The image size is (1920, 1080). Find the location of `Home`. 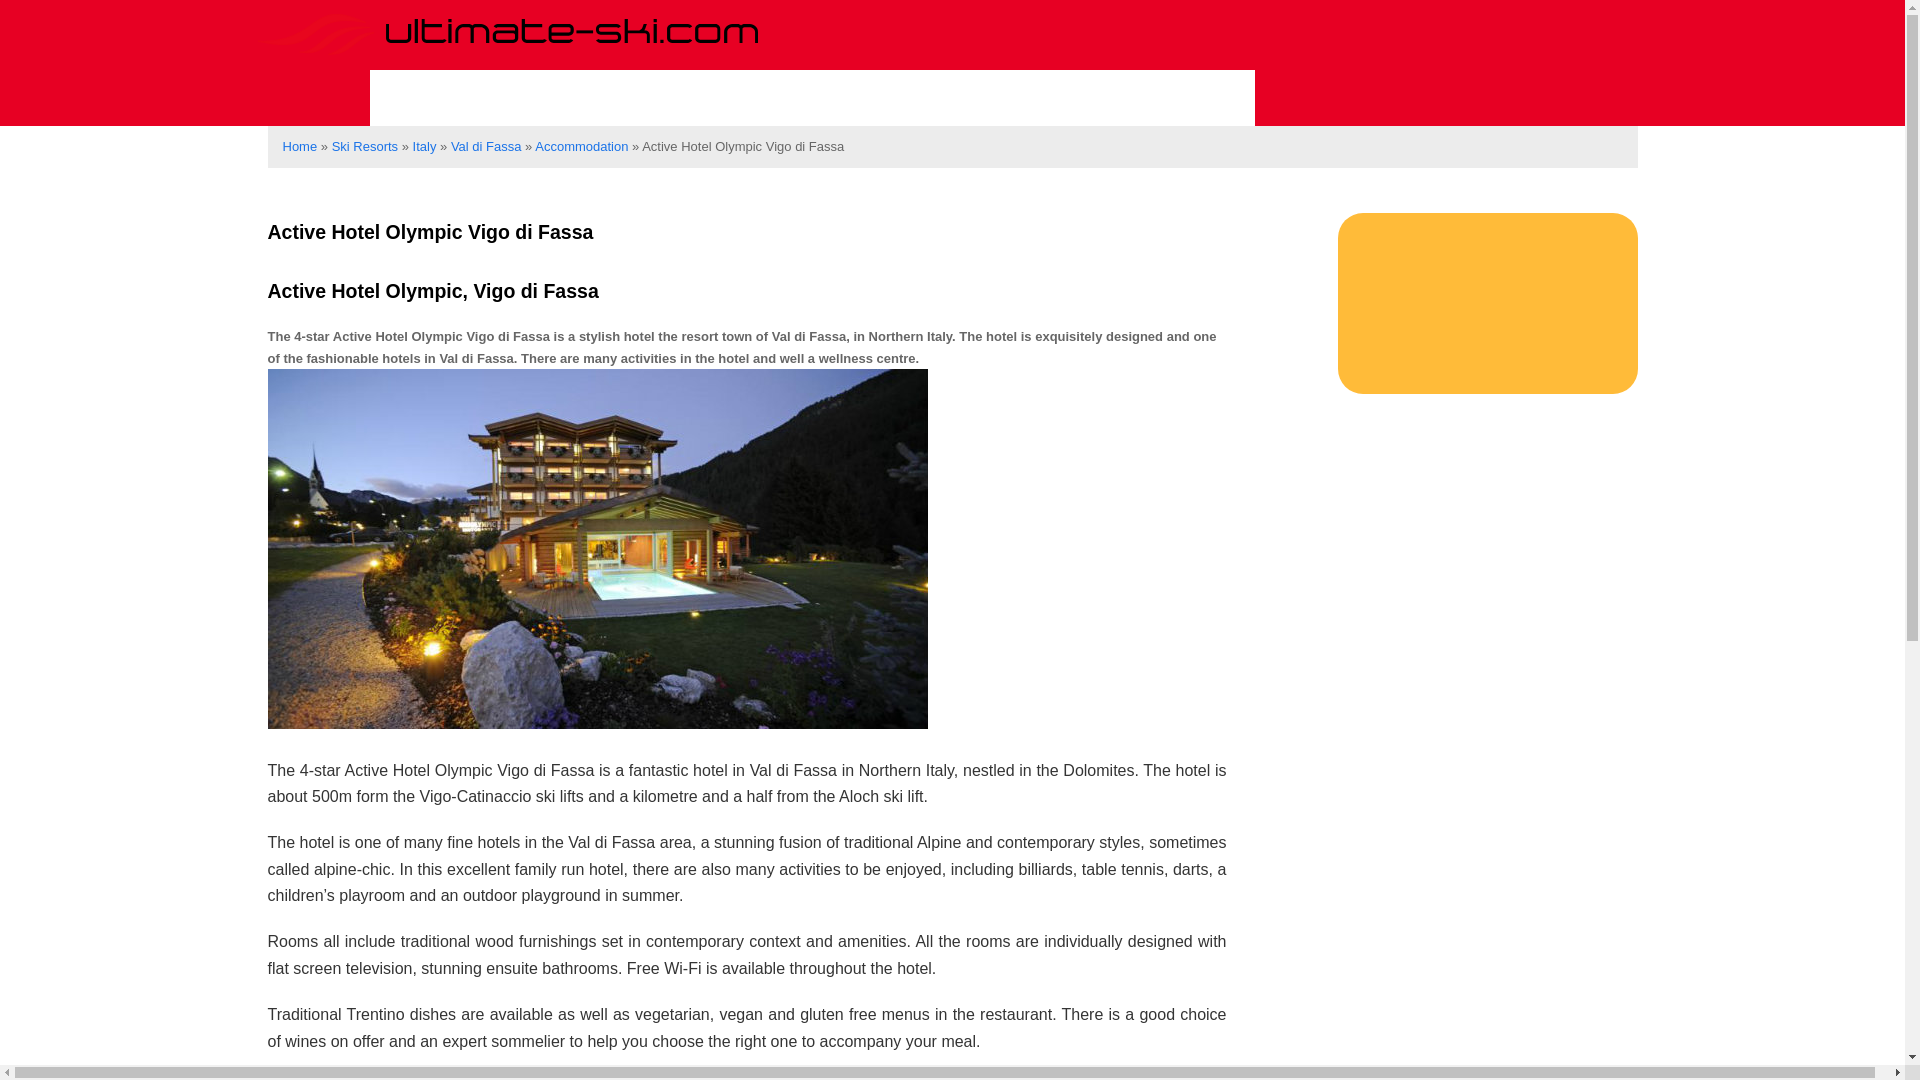

Home is located at coordinates (299, 146).